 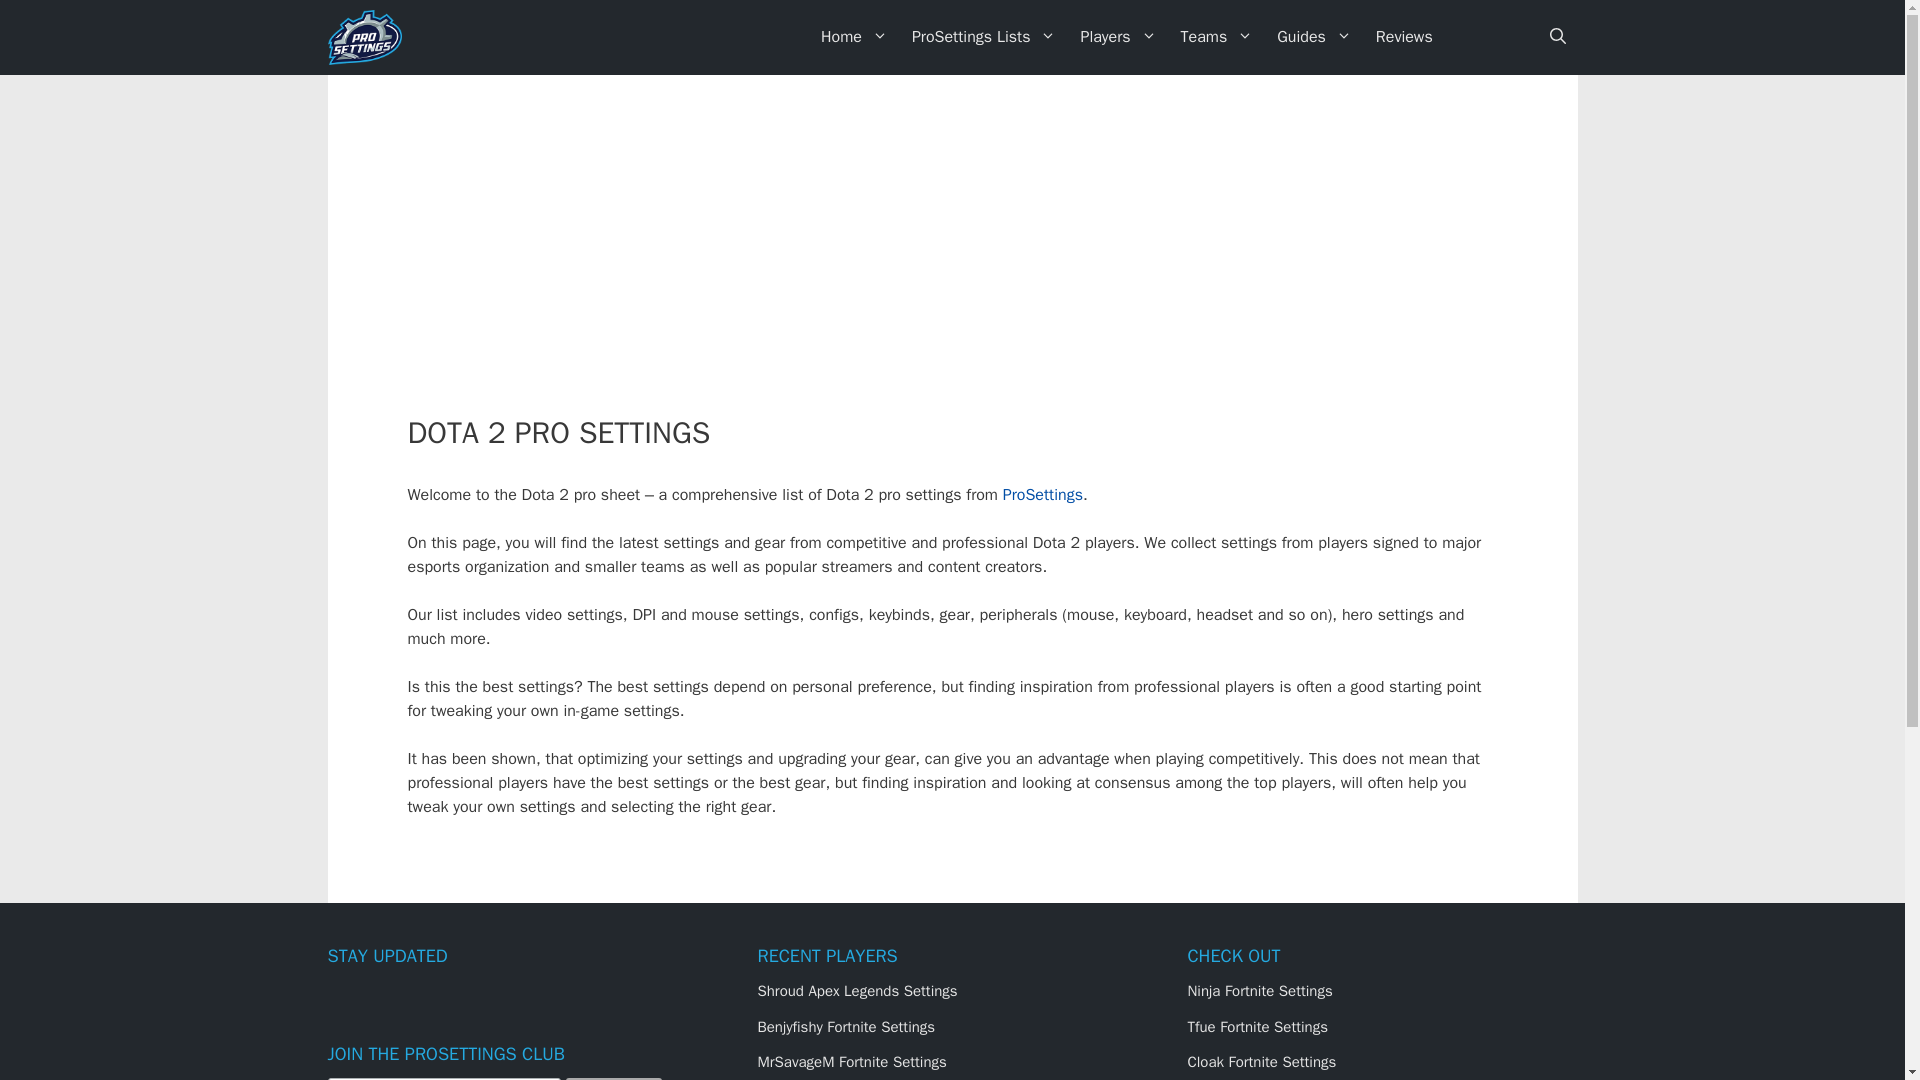 What do you see at coordinates (614, 1078) in the screenshot?
I see `Subscribe` at bounding box center [614, 1078].